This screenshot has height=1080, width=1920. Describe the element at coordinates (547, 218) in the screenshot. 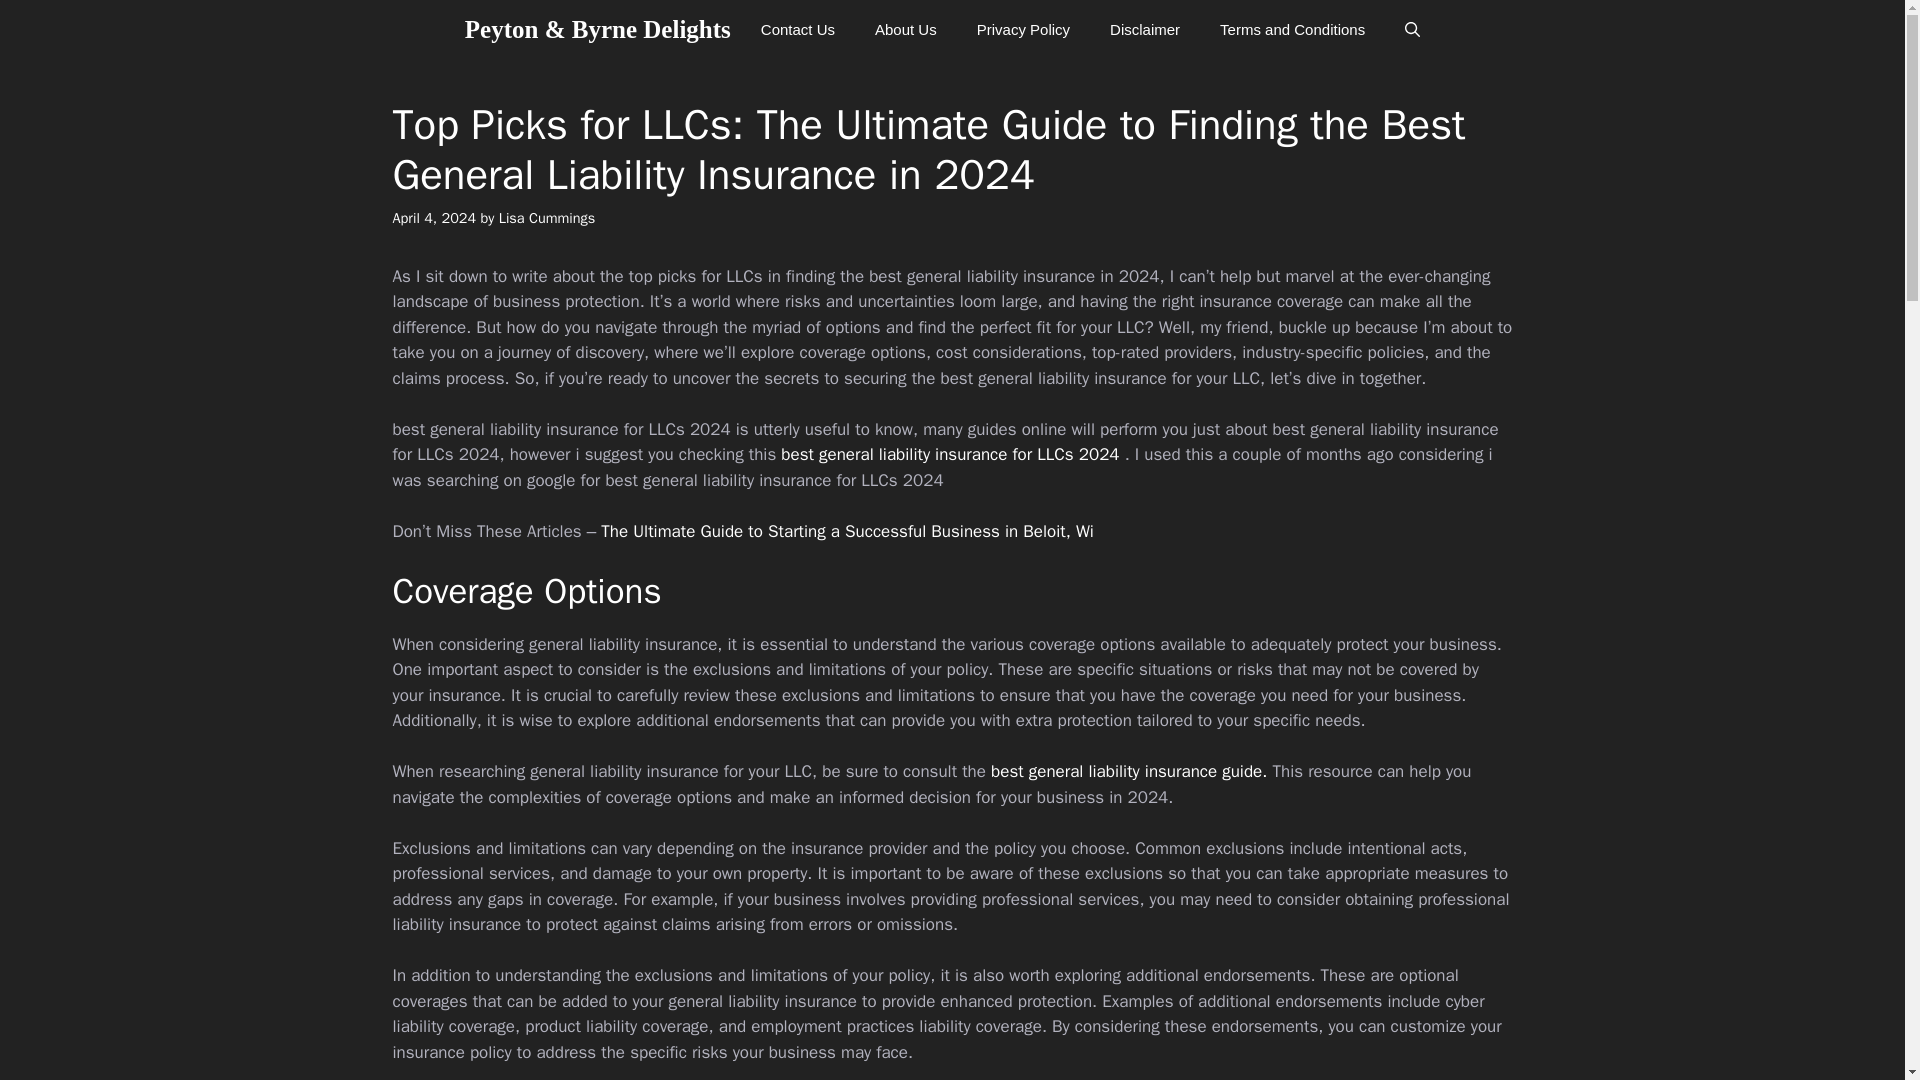

I see `View all posts by Lisa Cummings` at that location.